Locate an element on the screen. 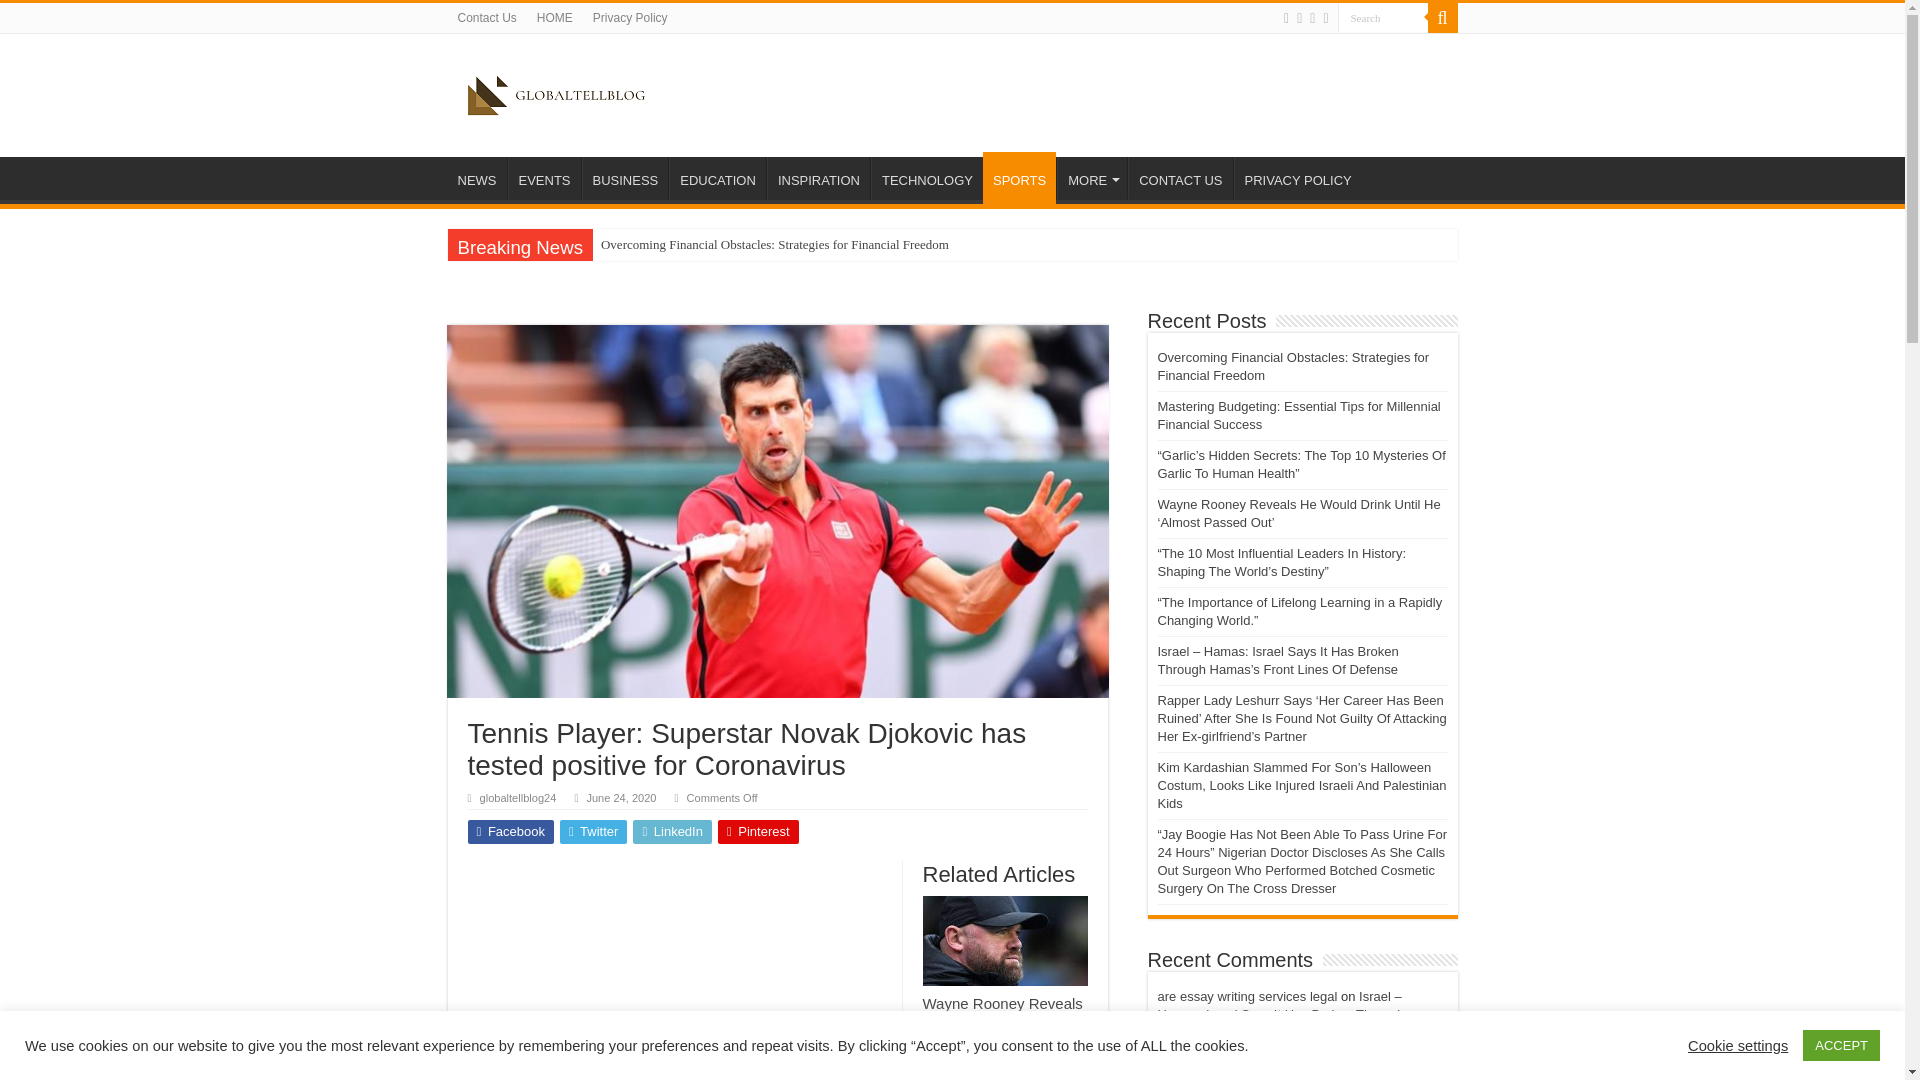 The width and height of the screenshot is (1920, 1080). MORE is located at coordinates (1092, 177).